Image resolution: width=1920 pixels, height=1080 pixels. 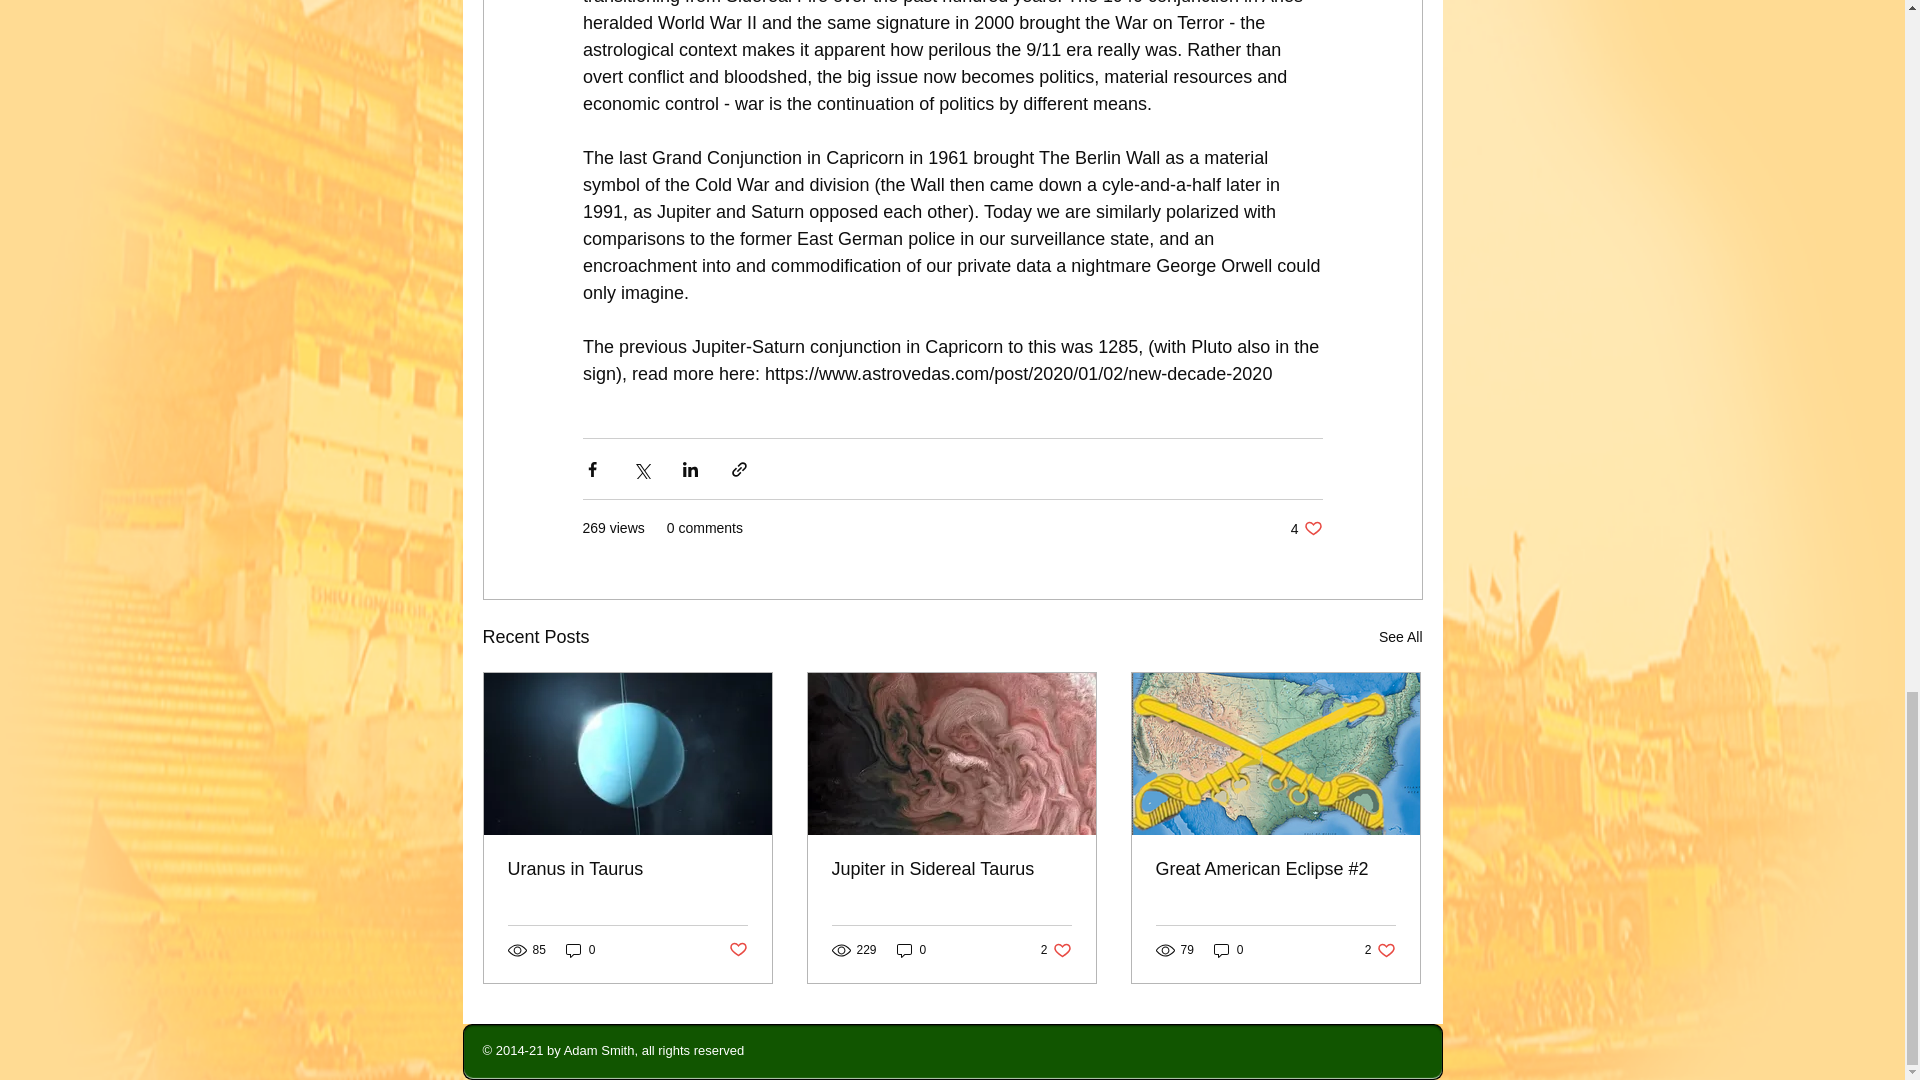 I want to click on 0, so click(x=1056, y=950).